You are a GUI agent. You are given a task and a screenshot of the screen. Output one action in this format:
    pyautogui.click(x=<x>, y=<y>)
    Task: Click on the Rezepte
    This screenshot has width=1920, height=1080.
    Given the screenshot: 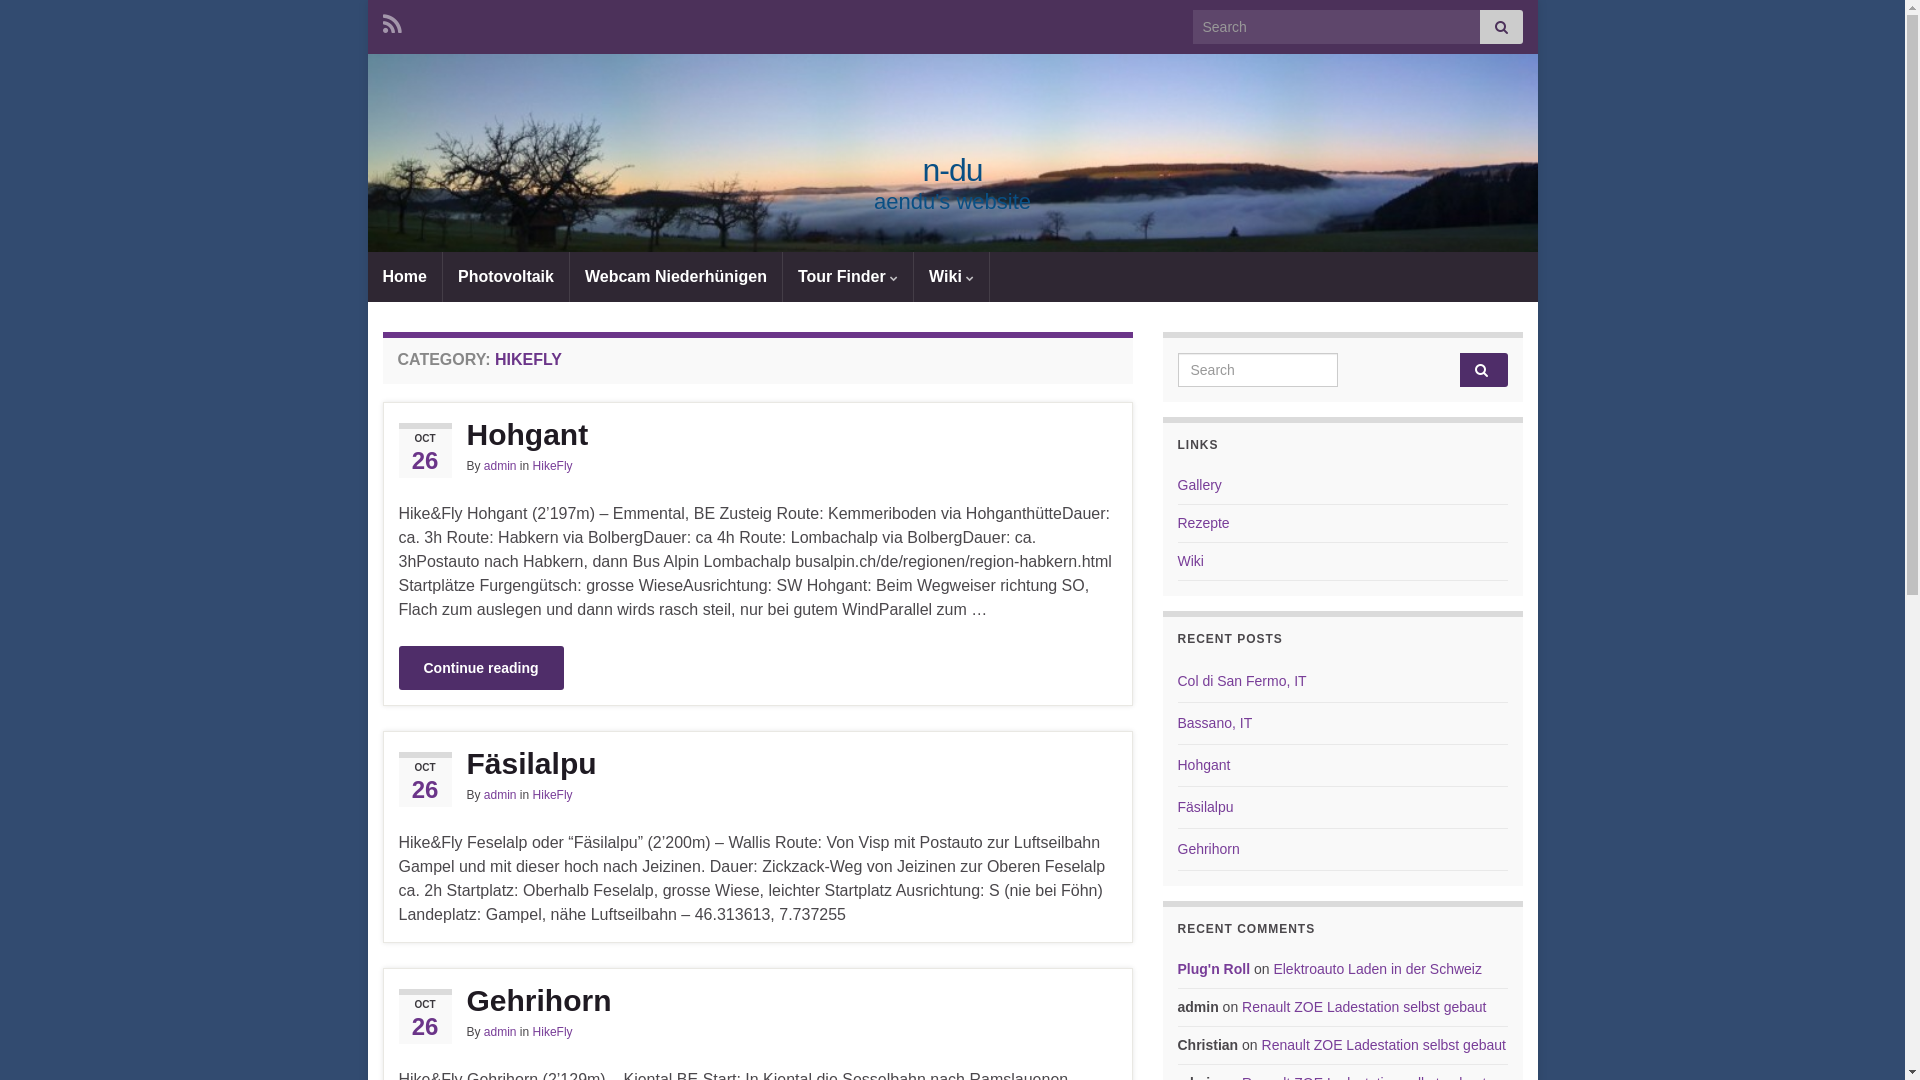 What is the action you would take?
    pyautogui.click(x=1204, y=523)
    